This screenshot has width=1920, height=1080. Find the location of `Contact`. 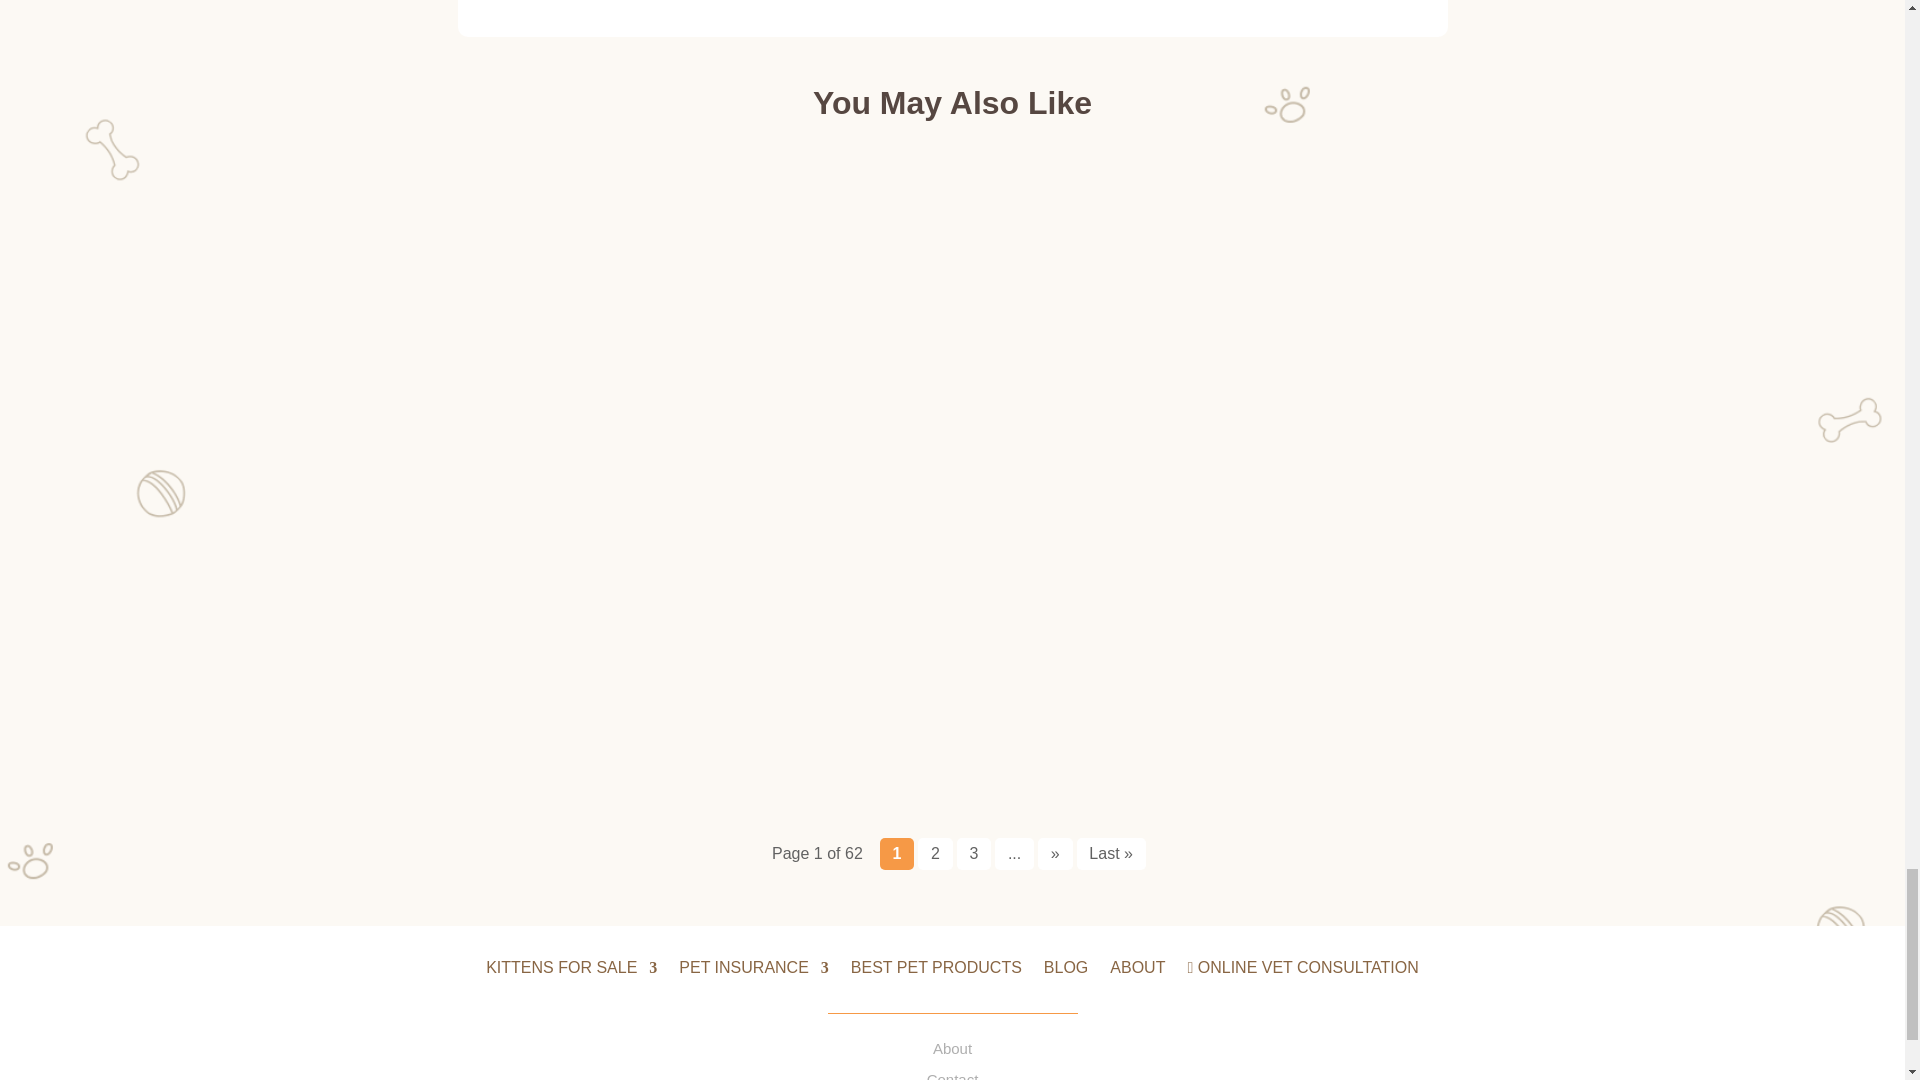

Contact is located at coordinates (953, 1076).